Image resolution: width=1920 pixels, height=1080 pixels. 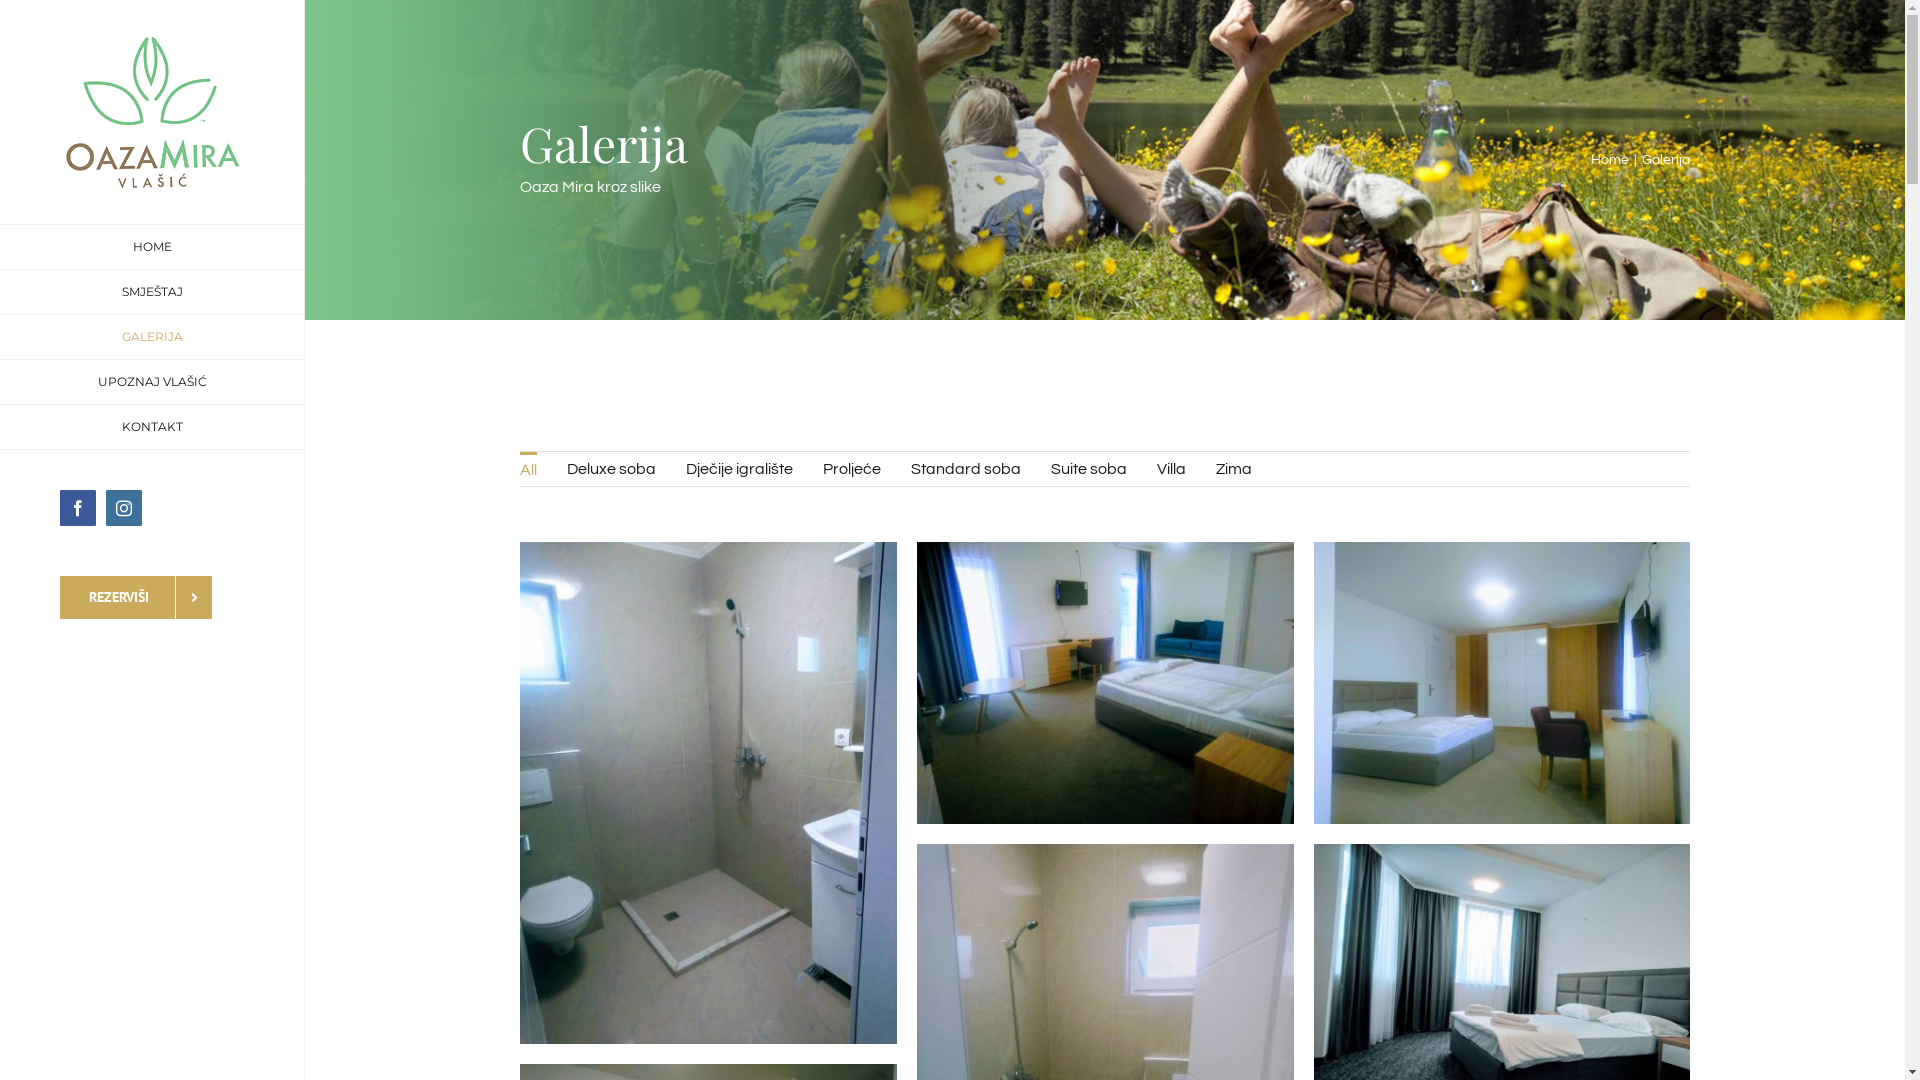 I want to click on Facebook, so click(x=78, y=508).